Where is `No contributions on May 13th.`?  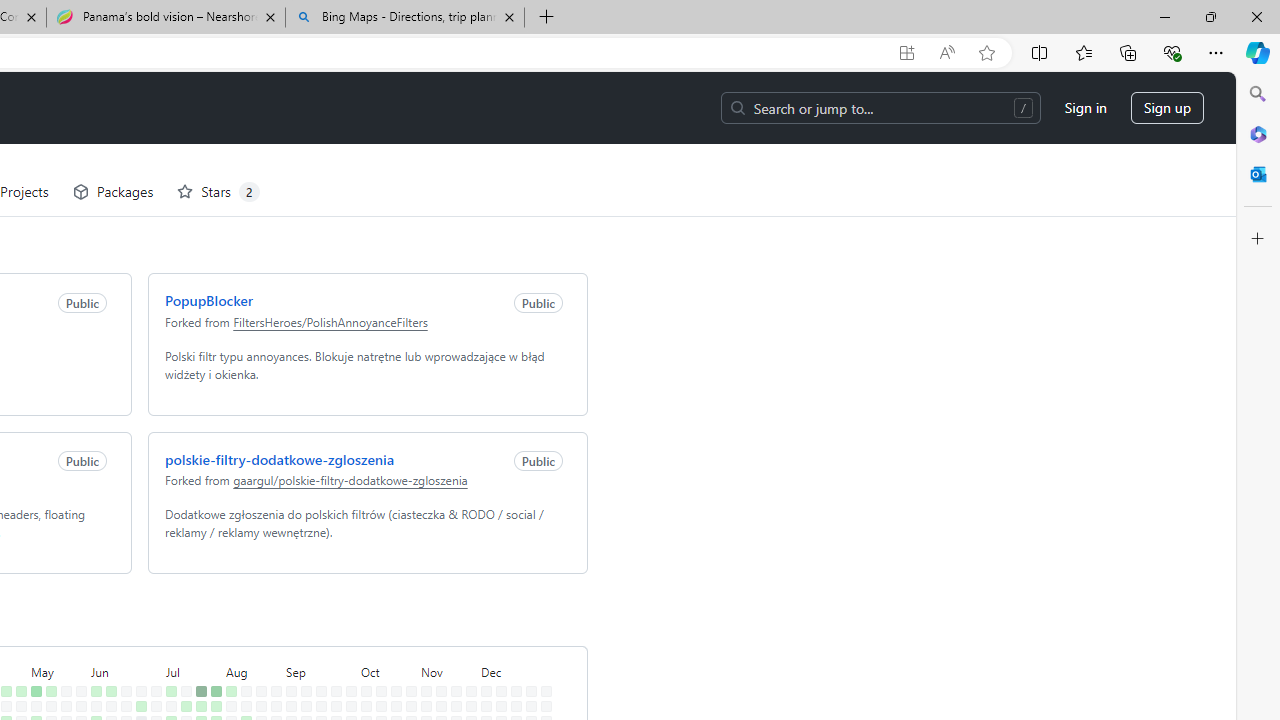 No contributions on May 13th. is located at coordinates (47, 634).